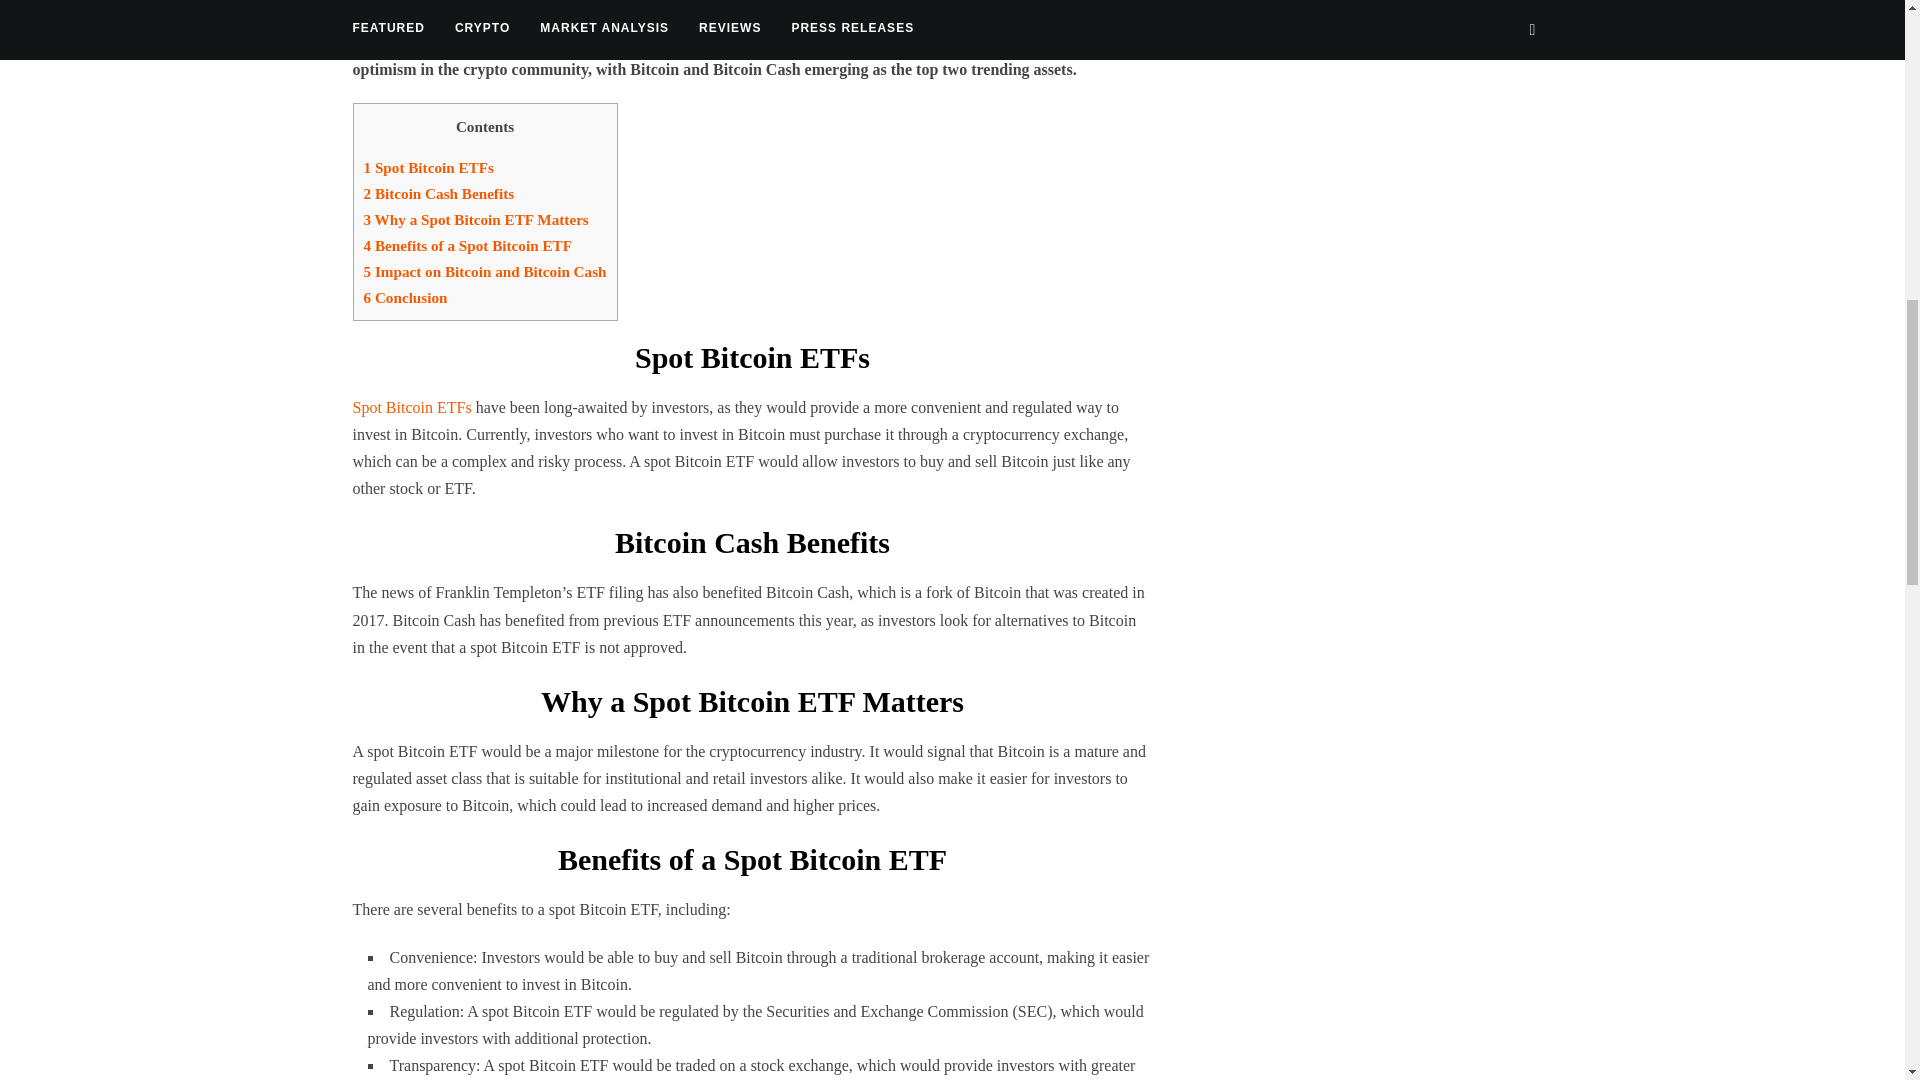 The image size is (1920, 1080). What do you see at coordinates (410, 406) in the screenshot?
I see `Spot Bitcoin ETFs` at bounding box center [410, 406].